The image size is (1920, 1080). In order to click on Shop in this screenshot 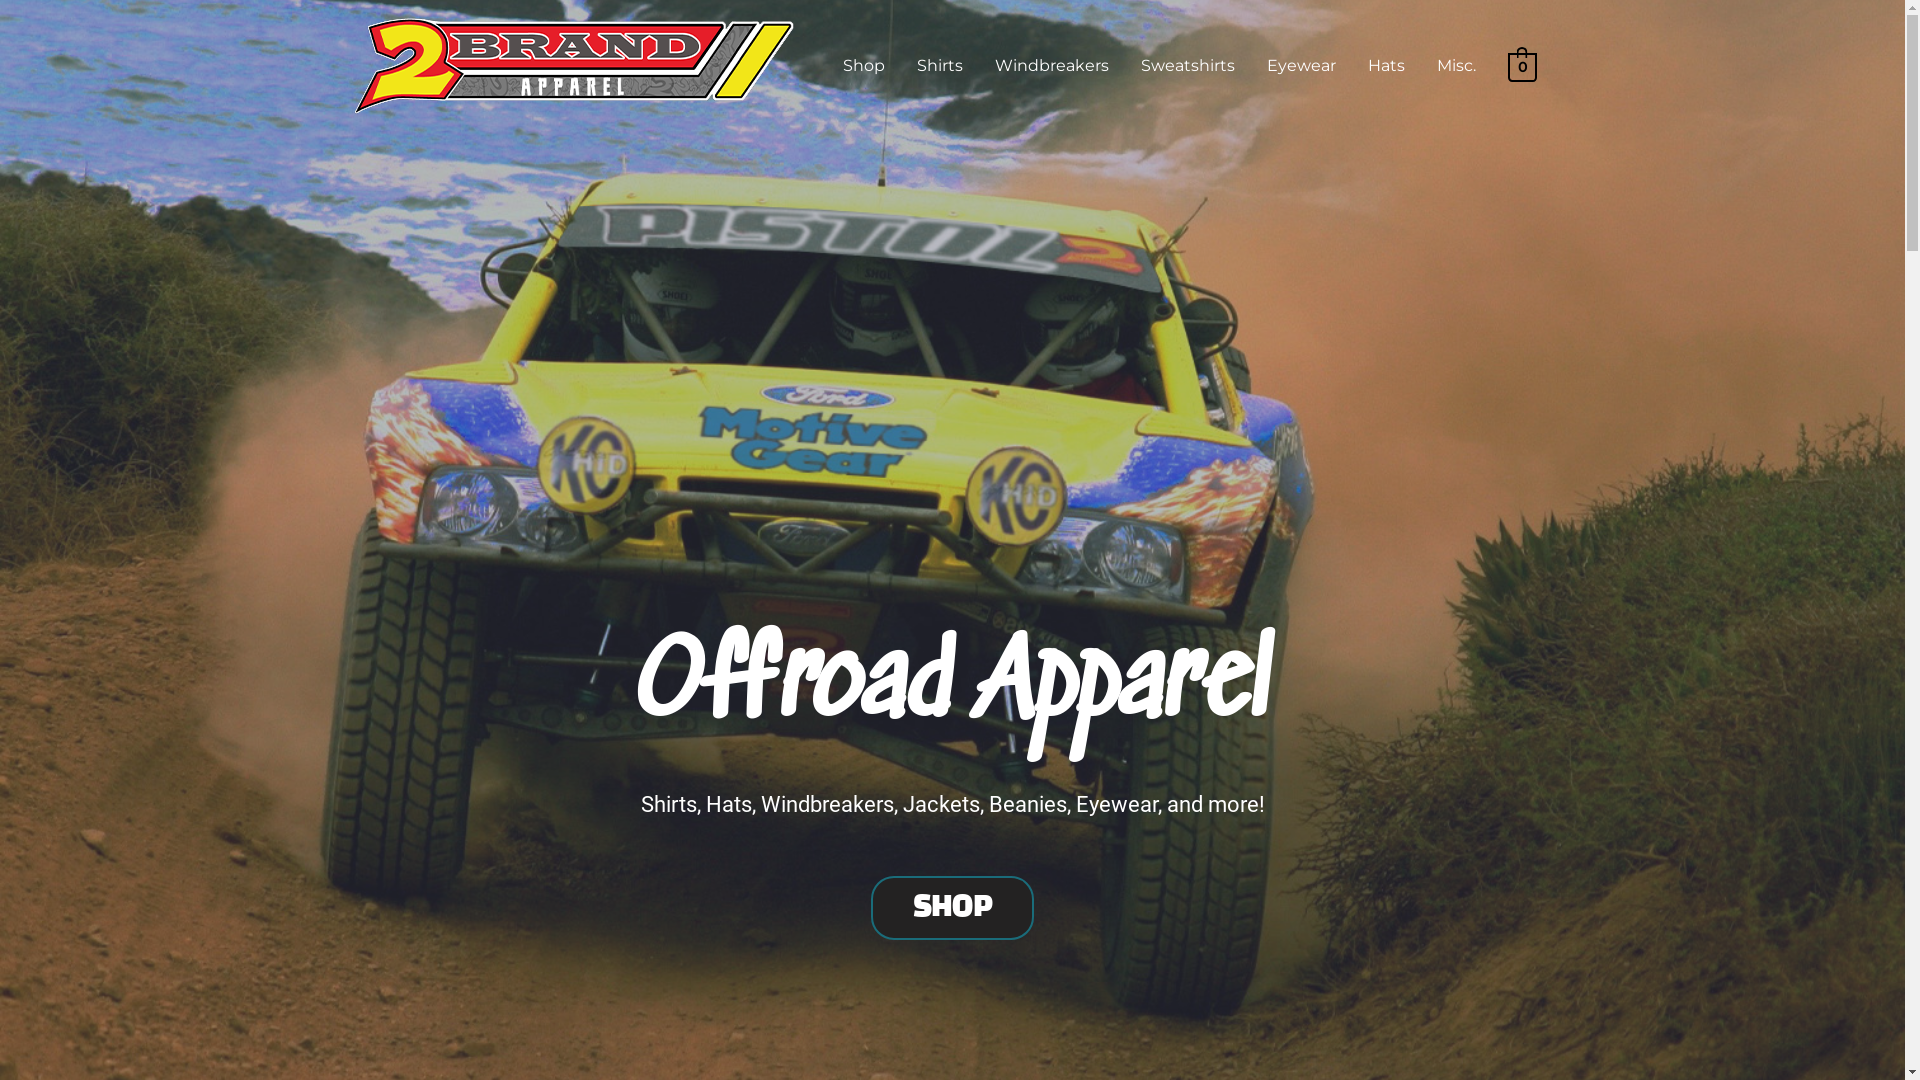, I will do `click(864, 66)`.